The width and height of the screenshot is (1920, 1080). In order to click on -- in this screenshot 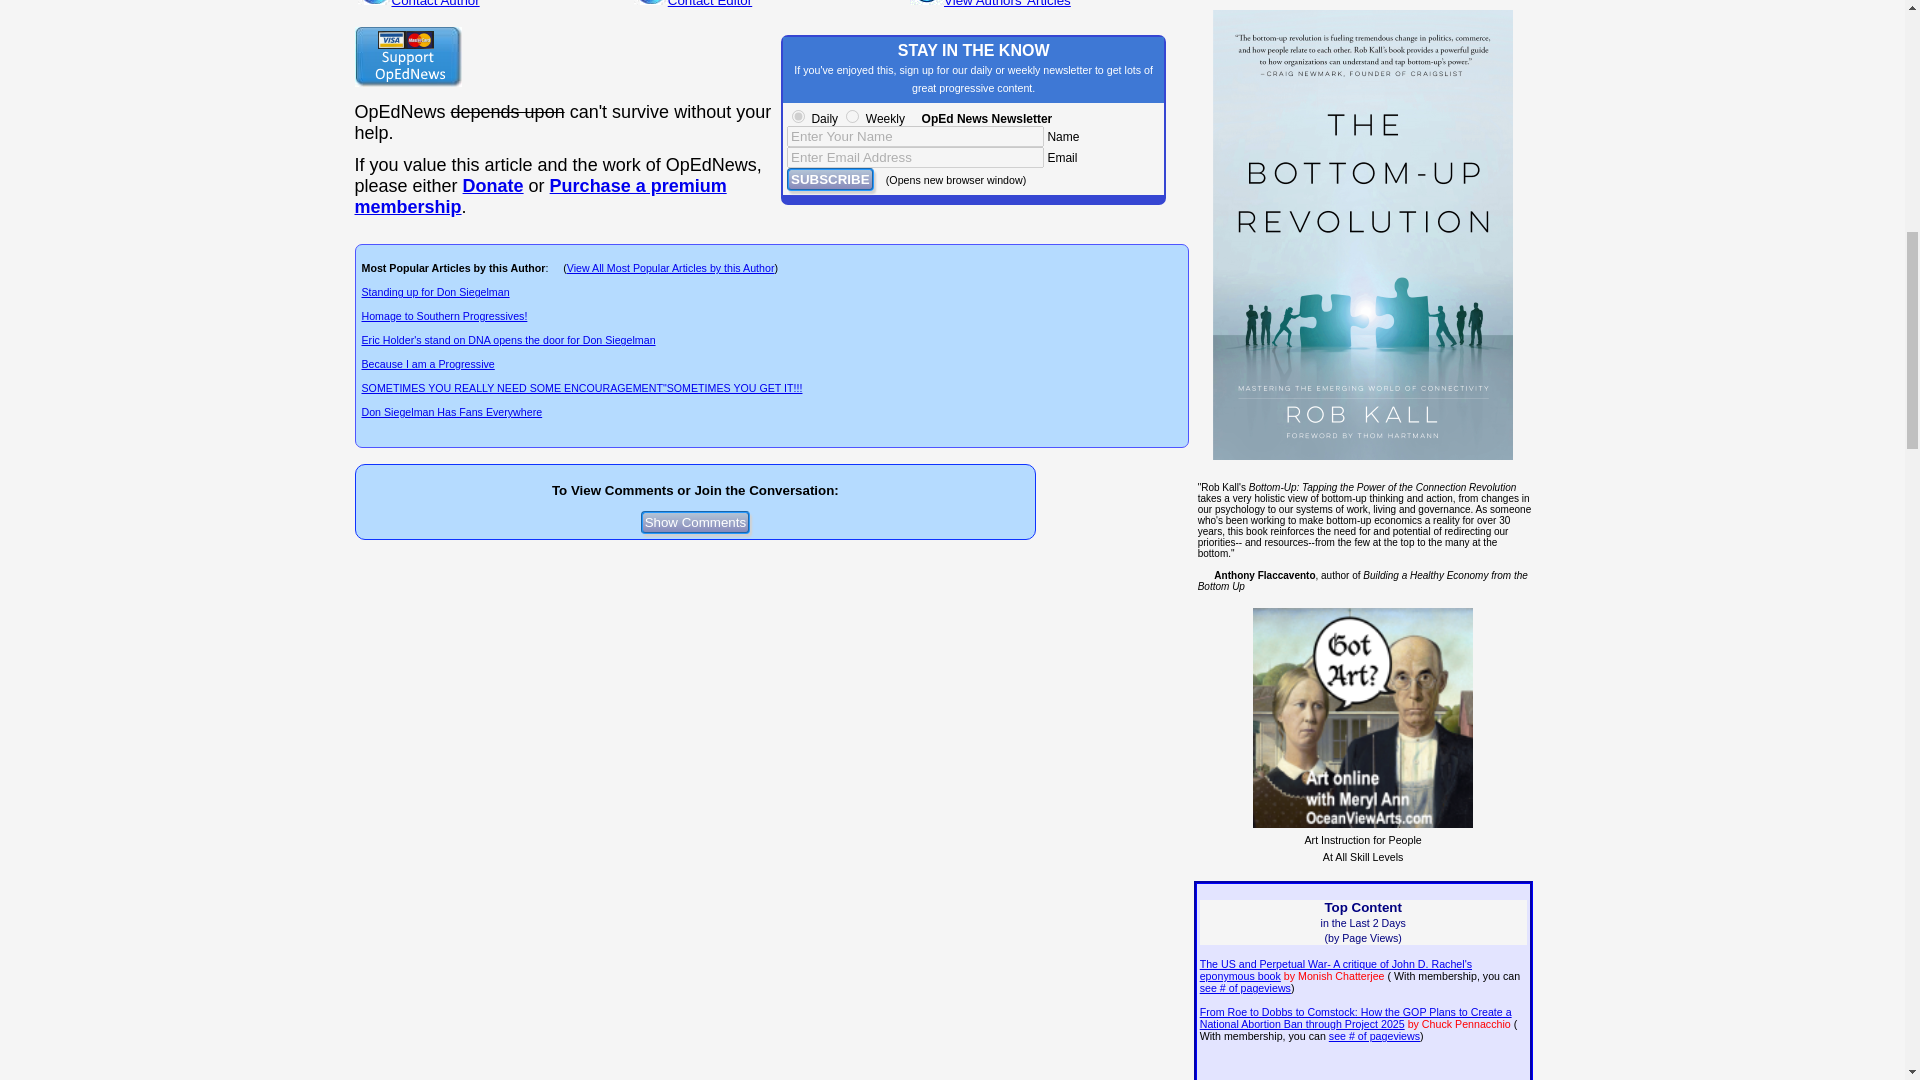, I will do `click(539, 196)`.